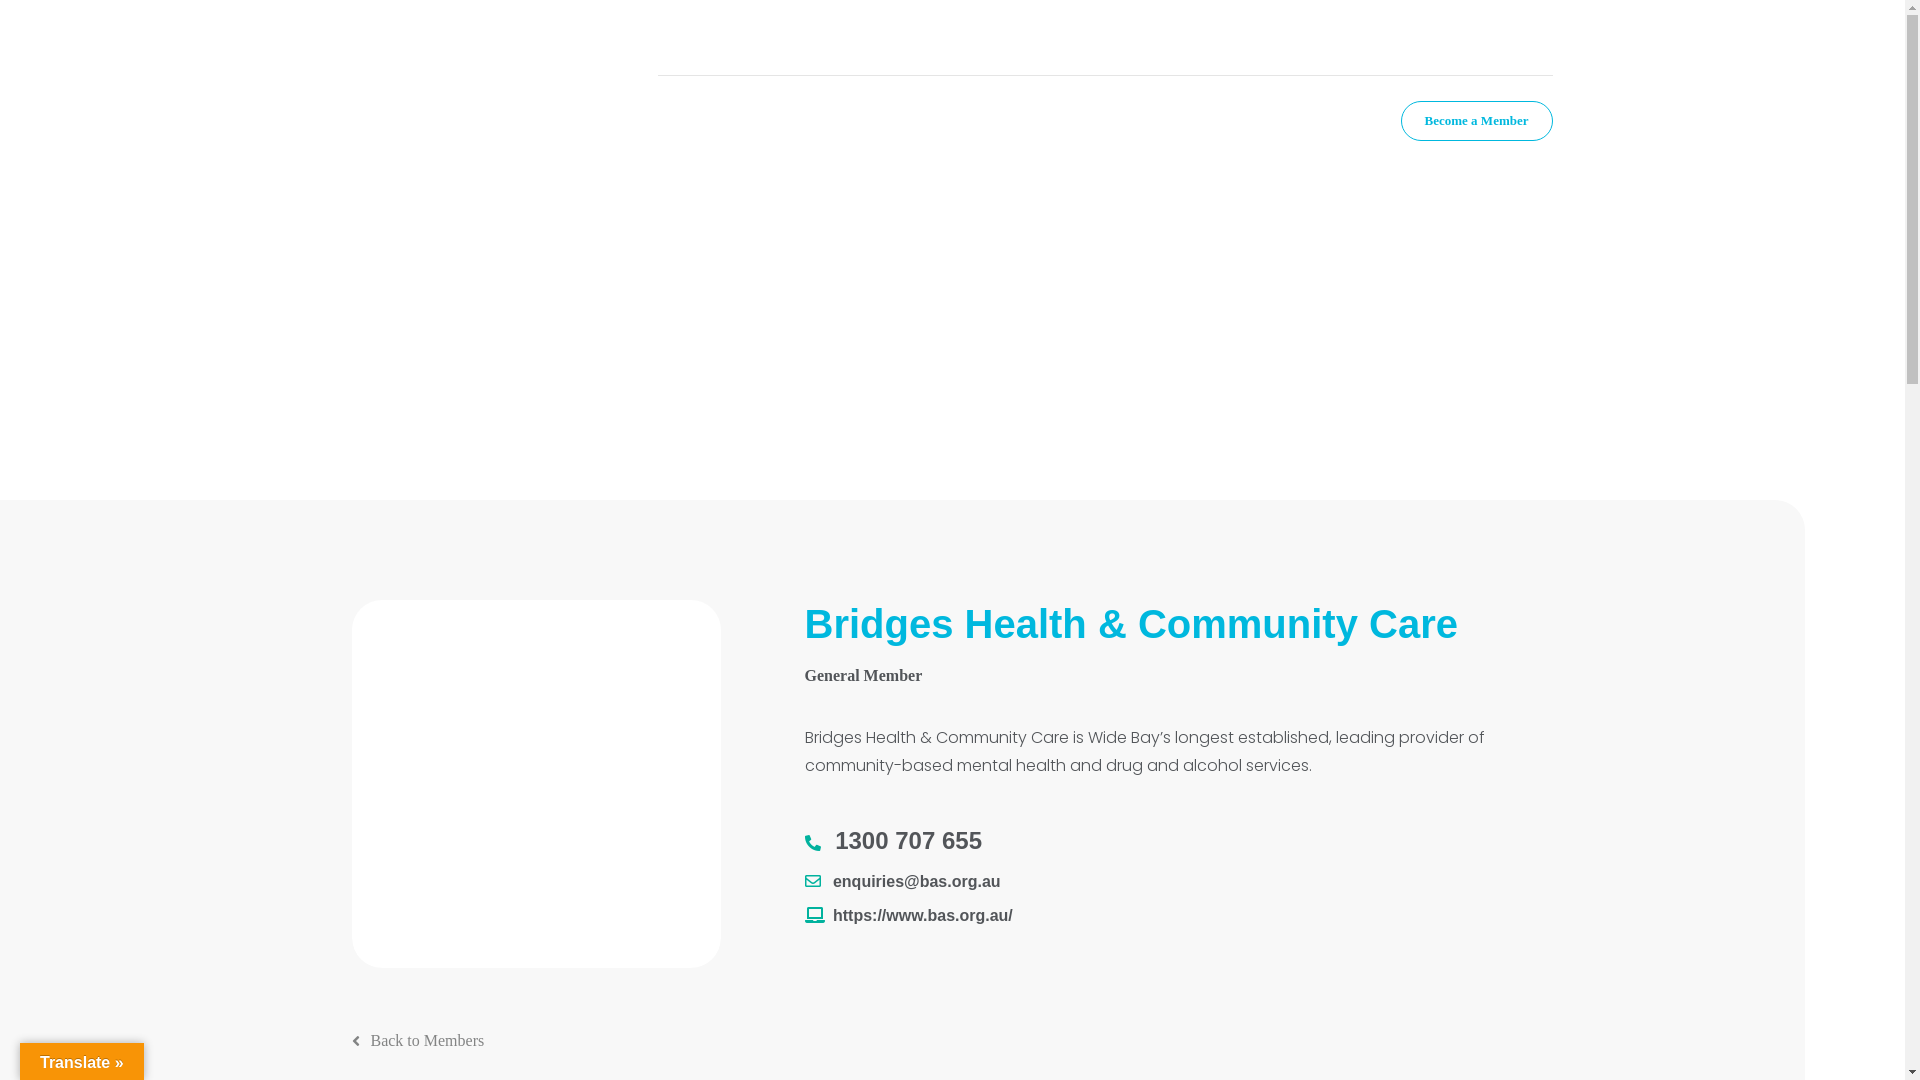 This screenshot has height=1080, width=1920. I want to click on Back to Members, so click(418, 1041).